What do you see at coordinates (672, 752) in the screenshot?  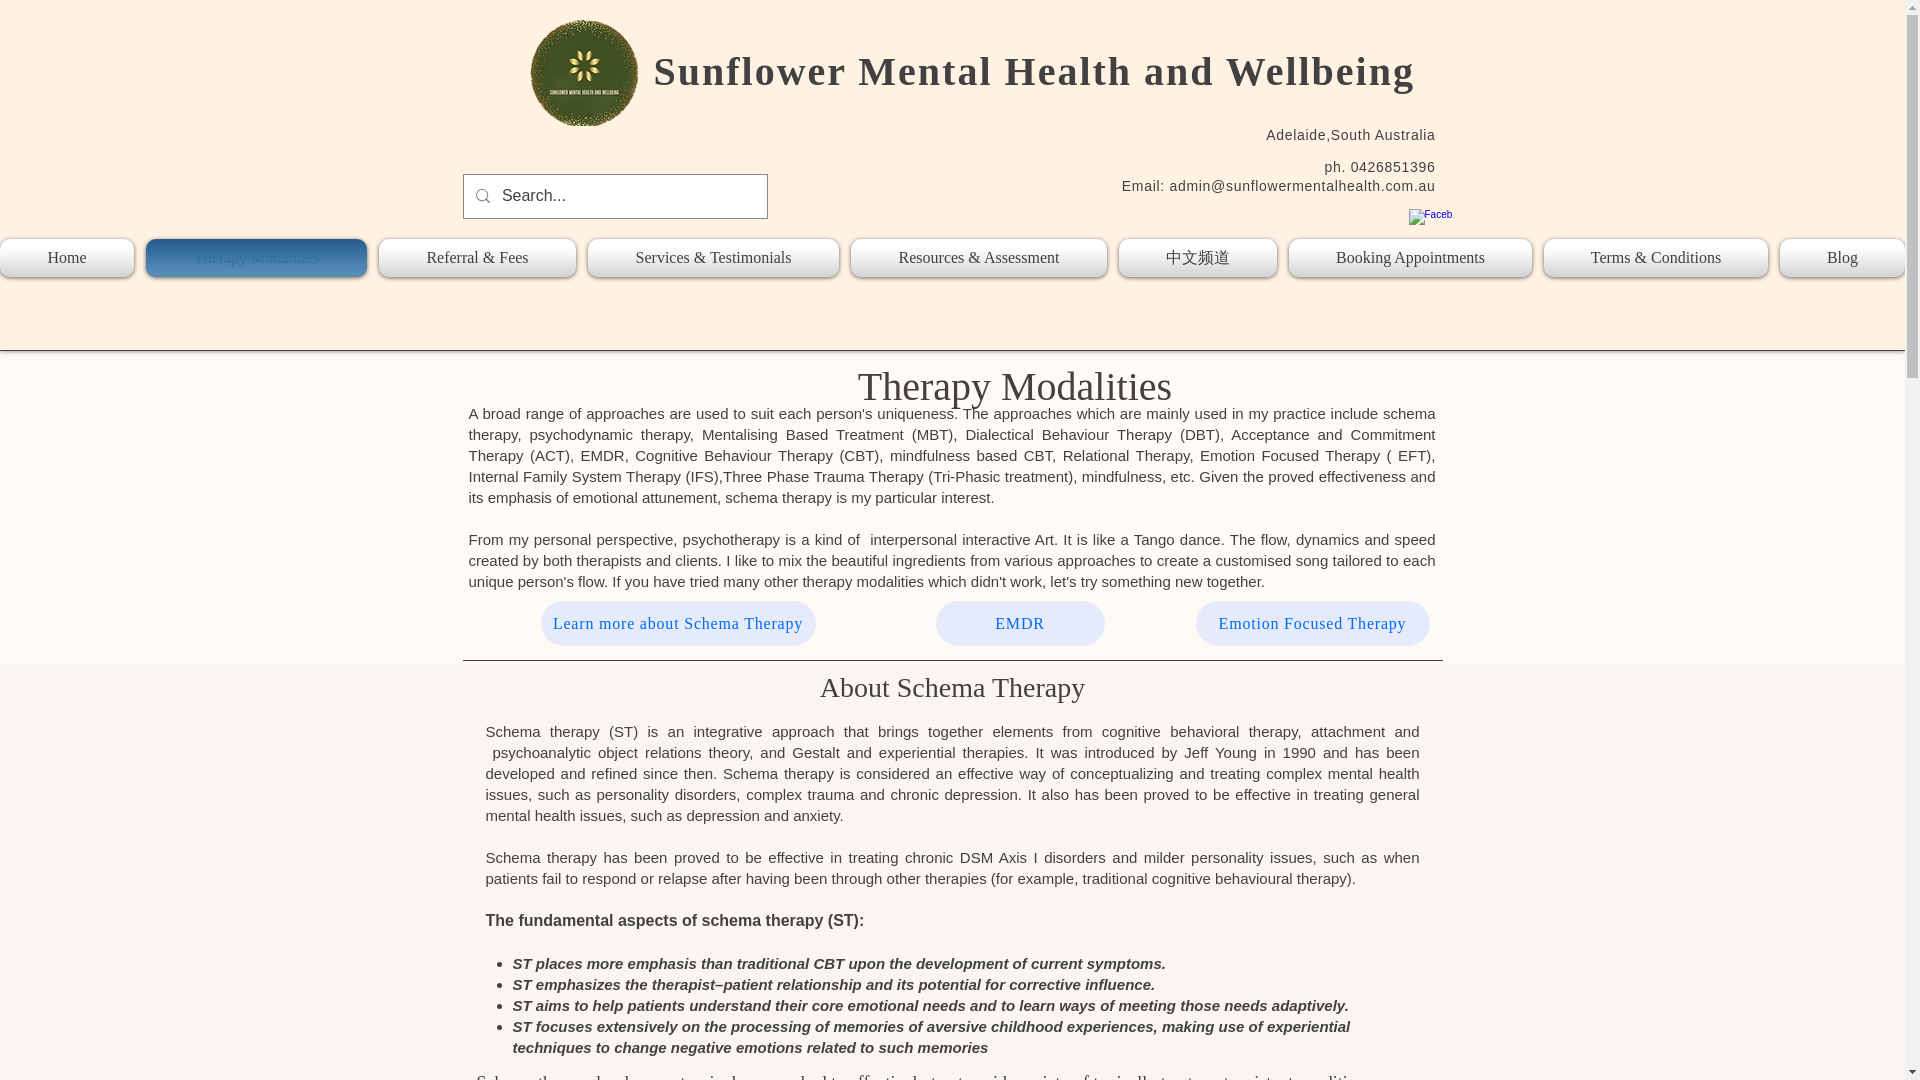 I see `object relations theory` at bounding box center [672, 752].